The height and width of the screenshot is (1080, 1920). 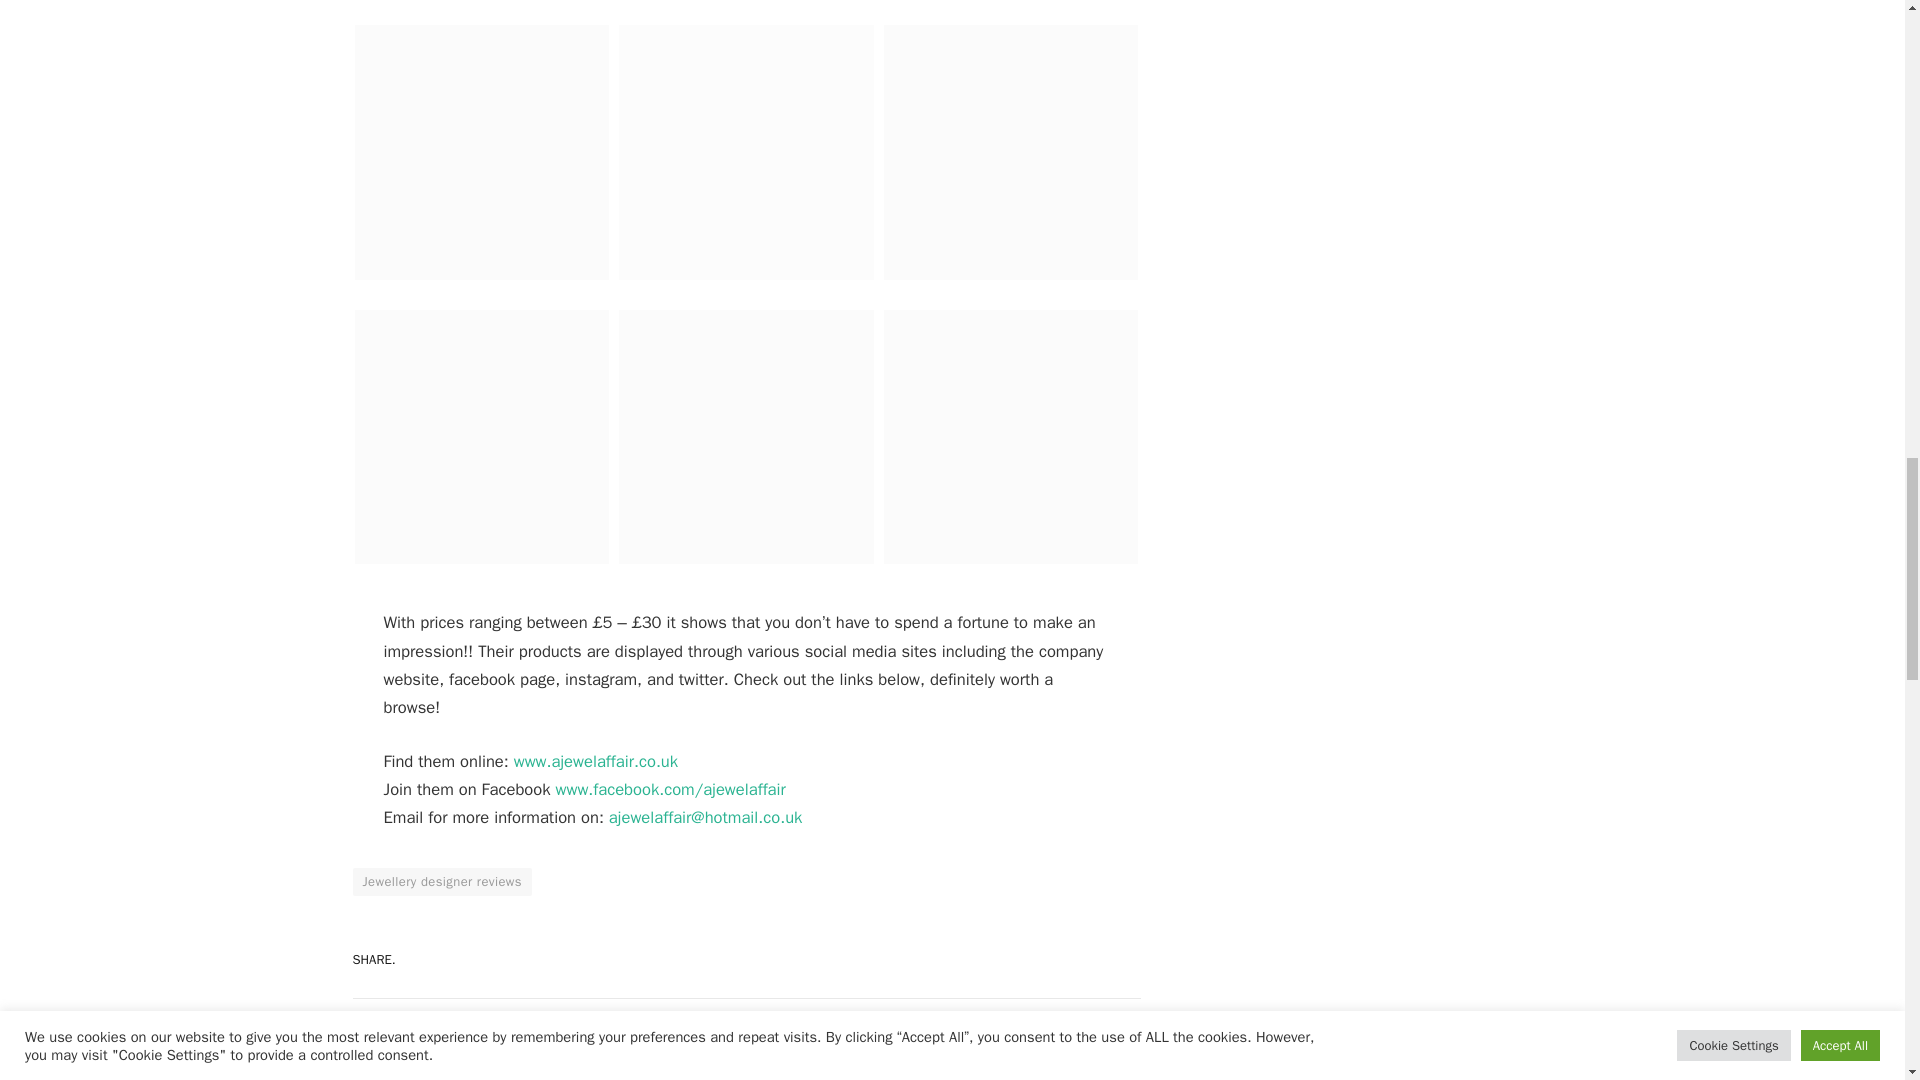 What do you see at coordinates (1104, 960) in the screenshot?
I see `Email` at bounding box center [1104, 960].